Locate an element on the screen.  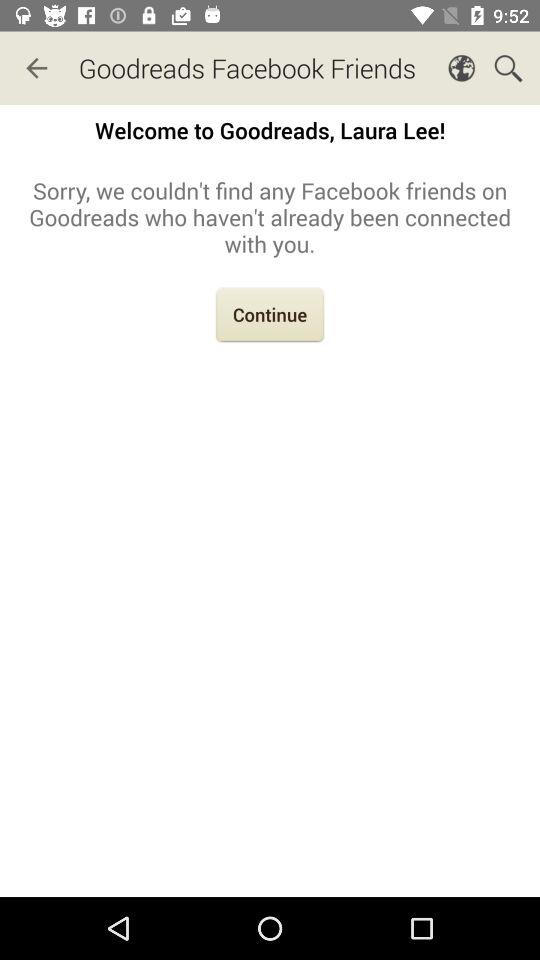
turn on the app to the left of goodreads facebook friends icon is located at coordinates (36, 68).